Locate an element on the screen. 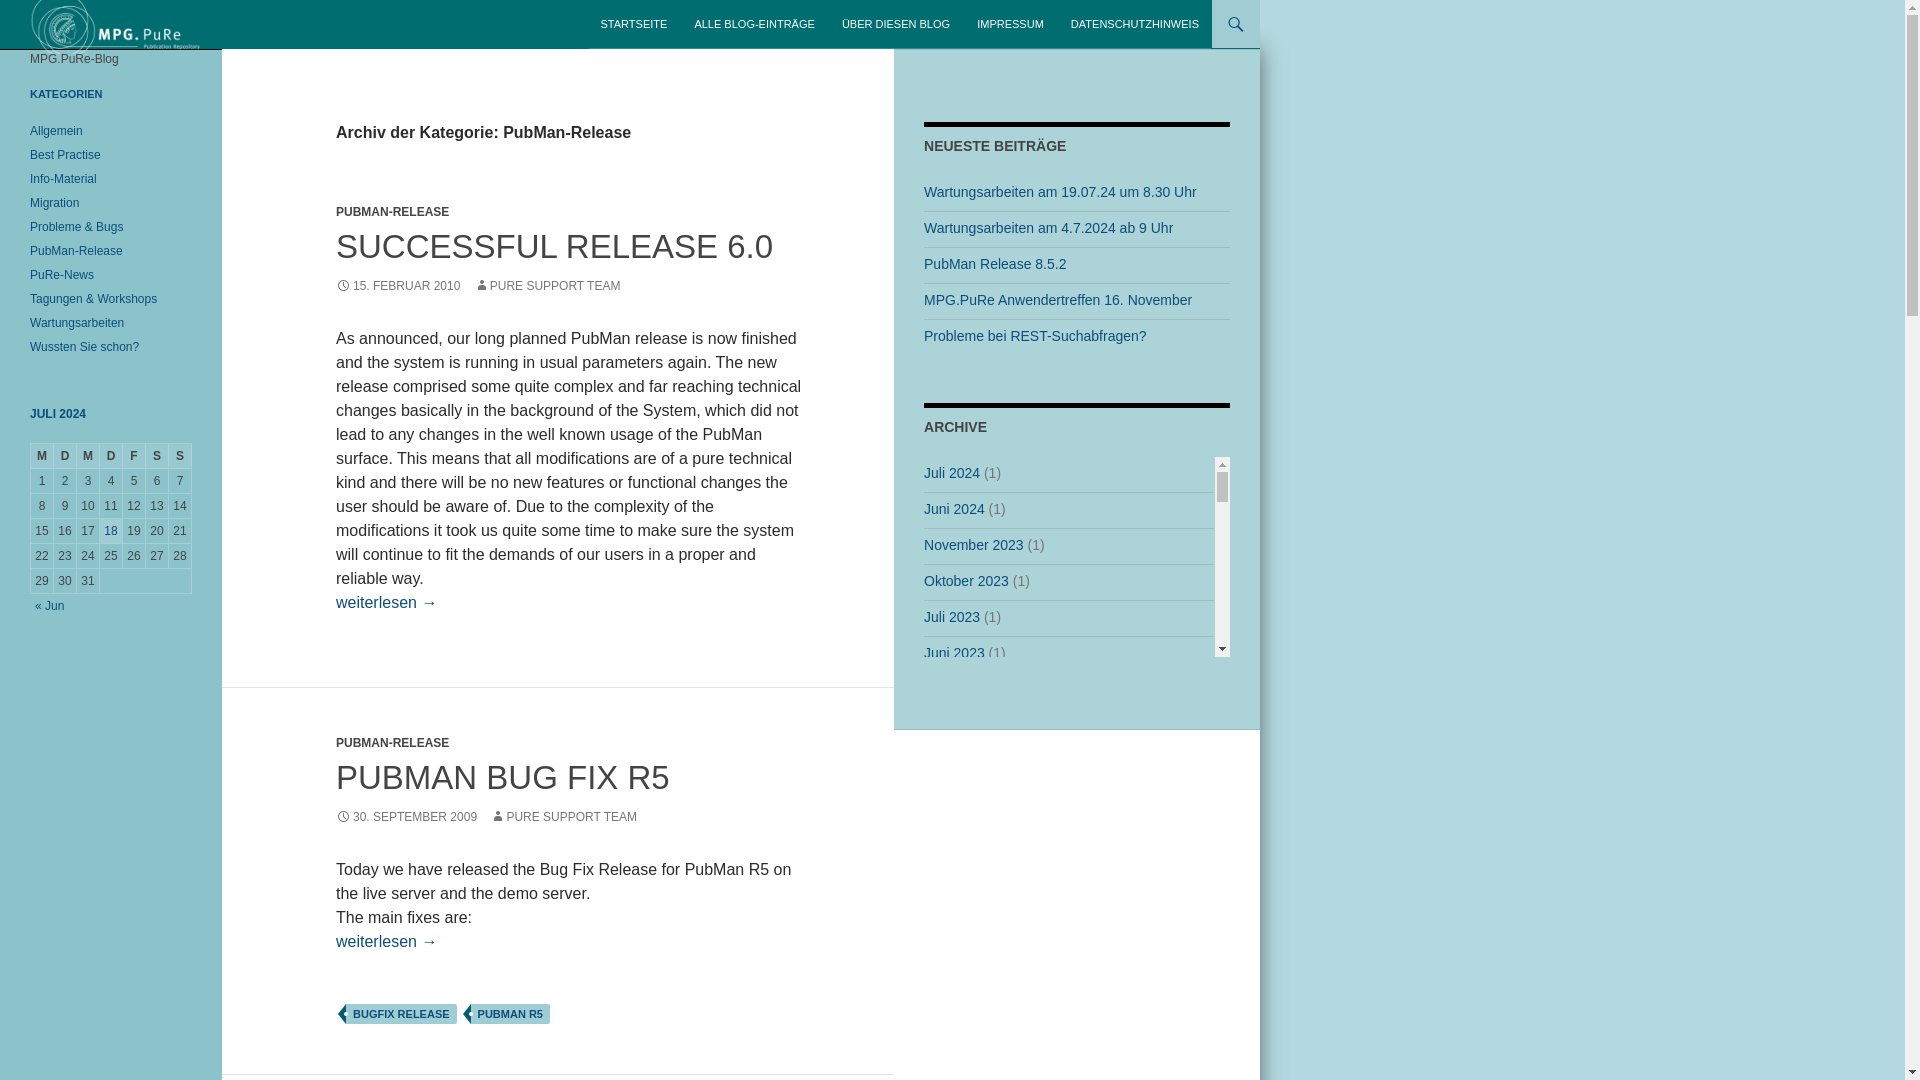 The width and height of the screenshot is (1920, 1080). Montag is located at coordinates (42, 456).